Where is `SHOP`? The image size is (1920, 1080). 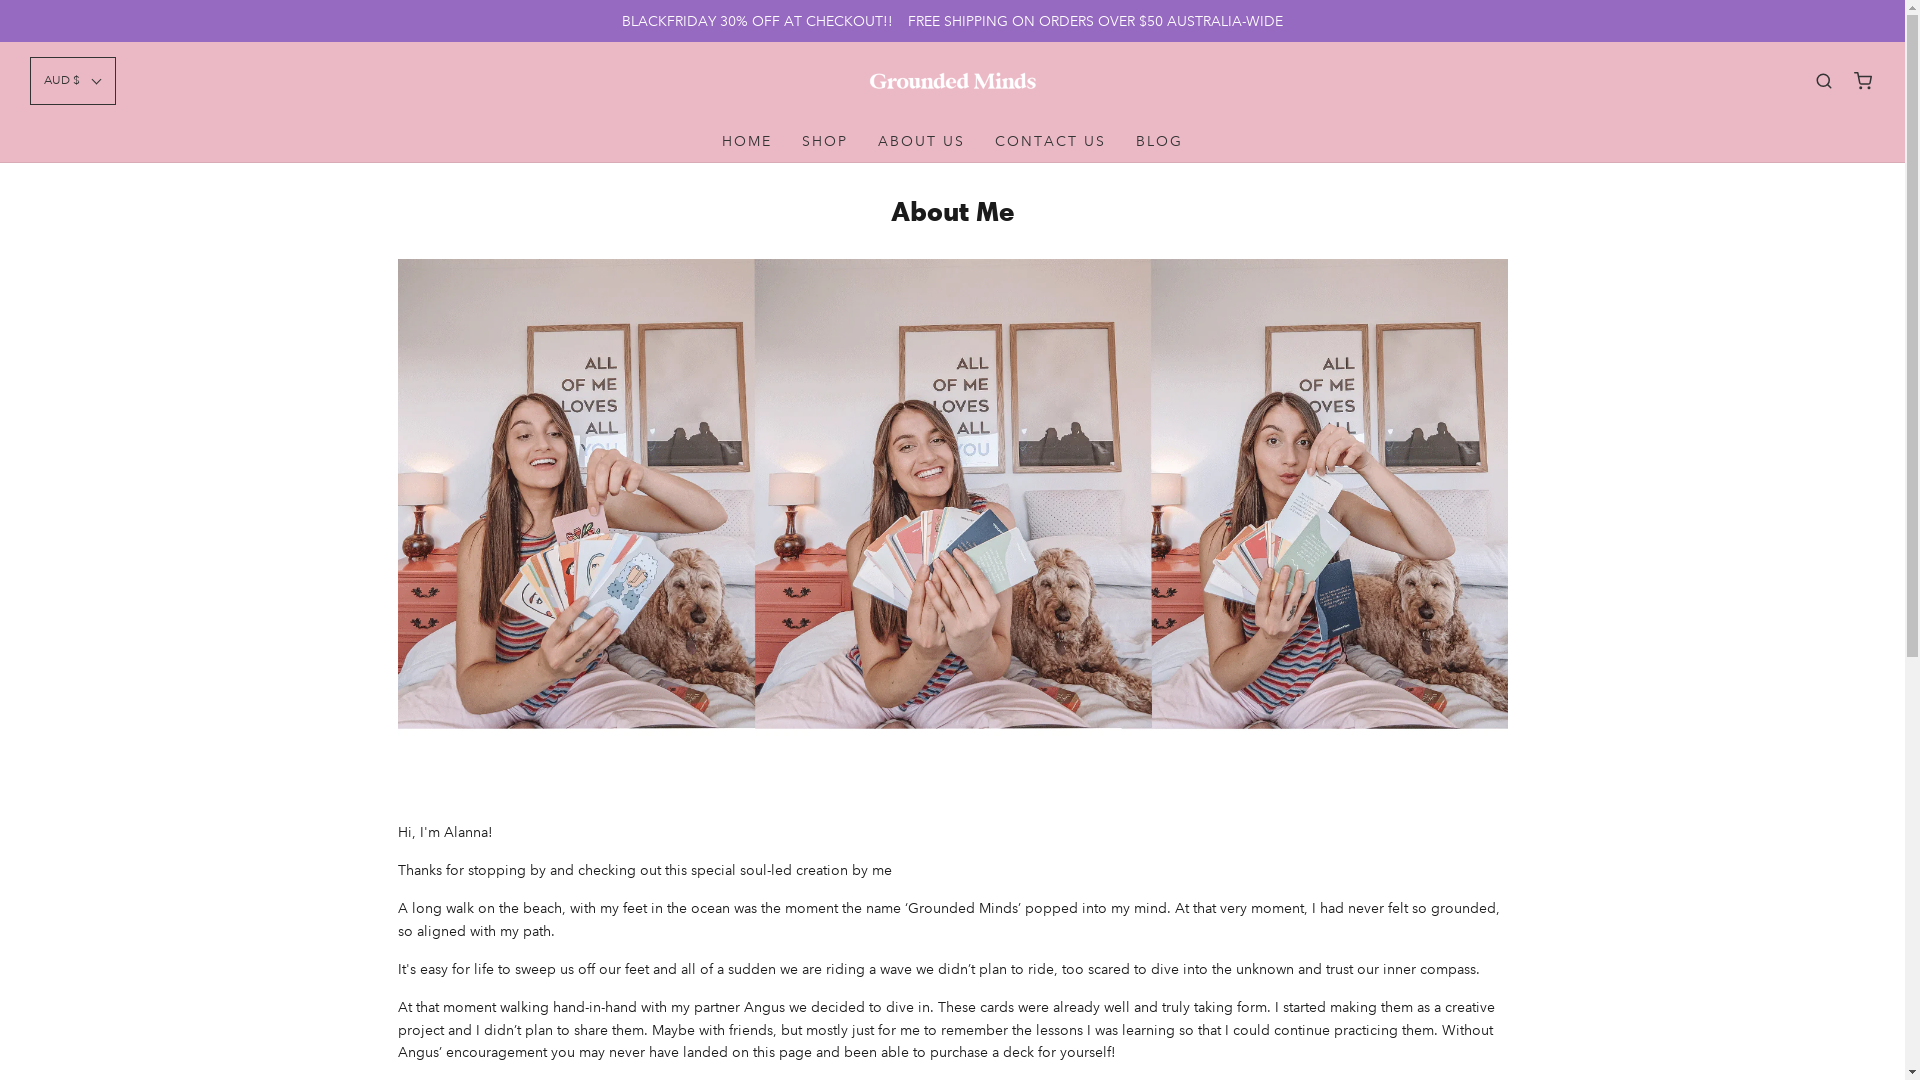 SHOP is located at coordinates (825, 141).